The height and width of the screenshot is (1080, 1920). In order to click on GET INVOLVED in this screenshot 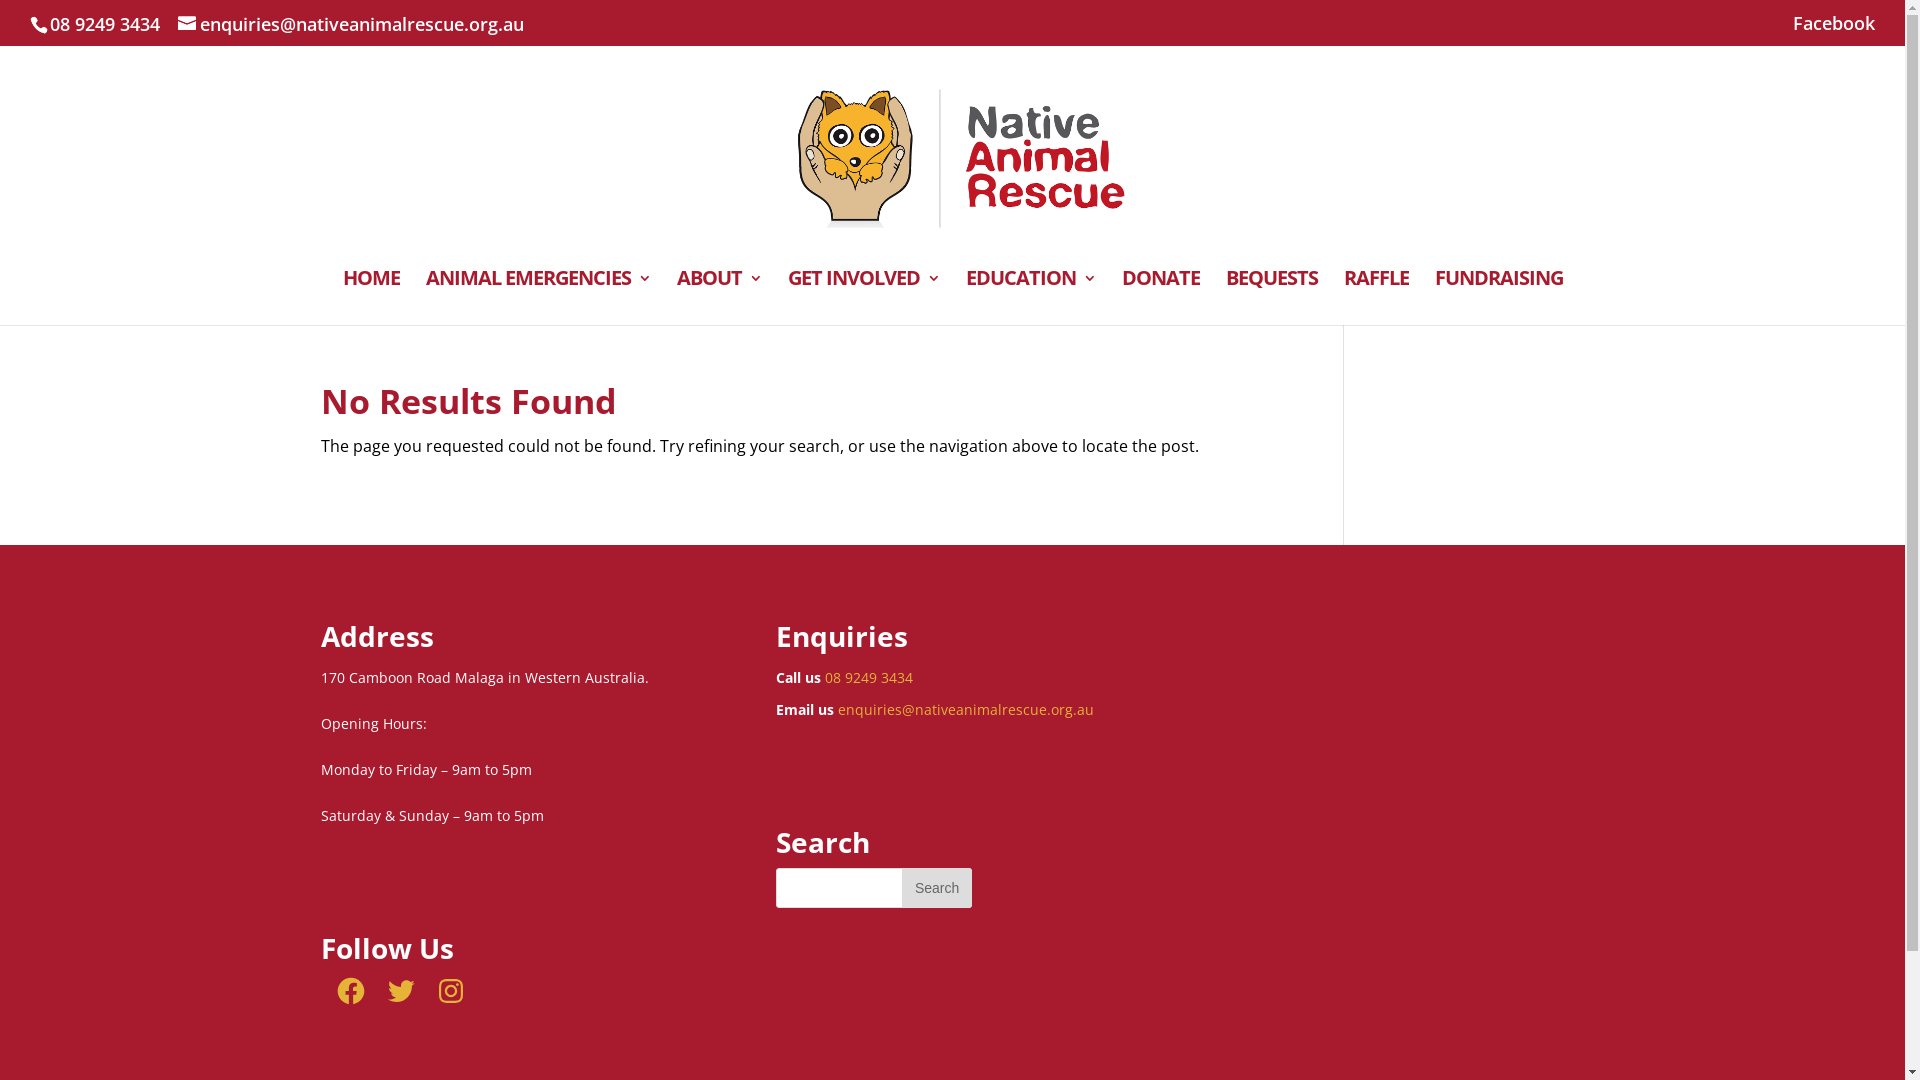, I will do `click(864, 298)`.